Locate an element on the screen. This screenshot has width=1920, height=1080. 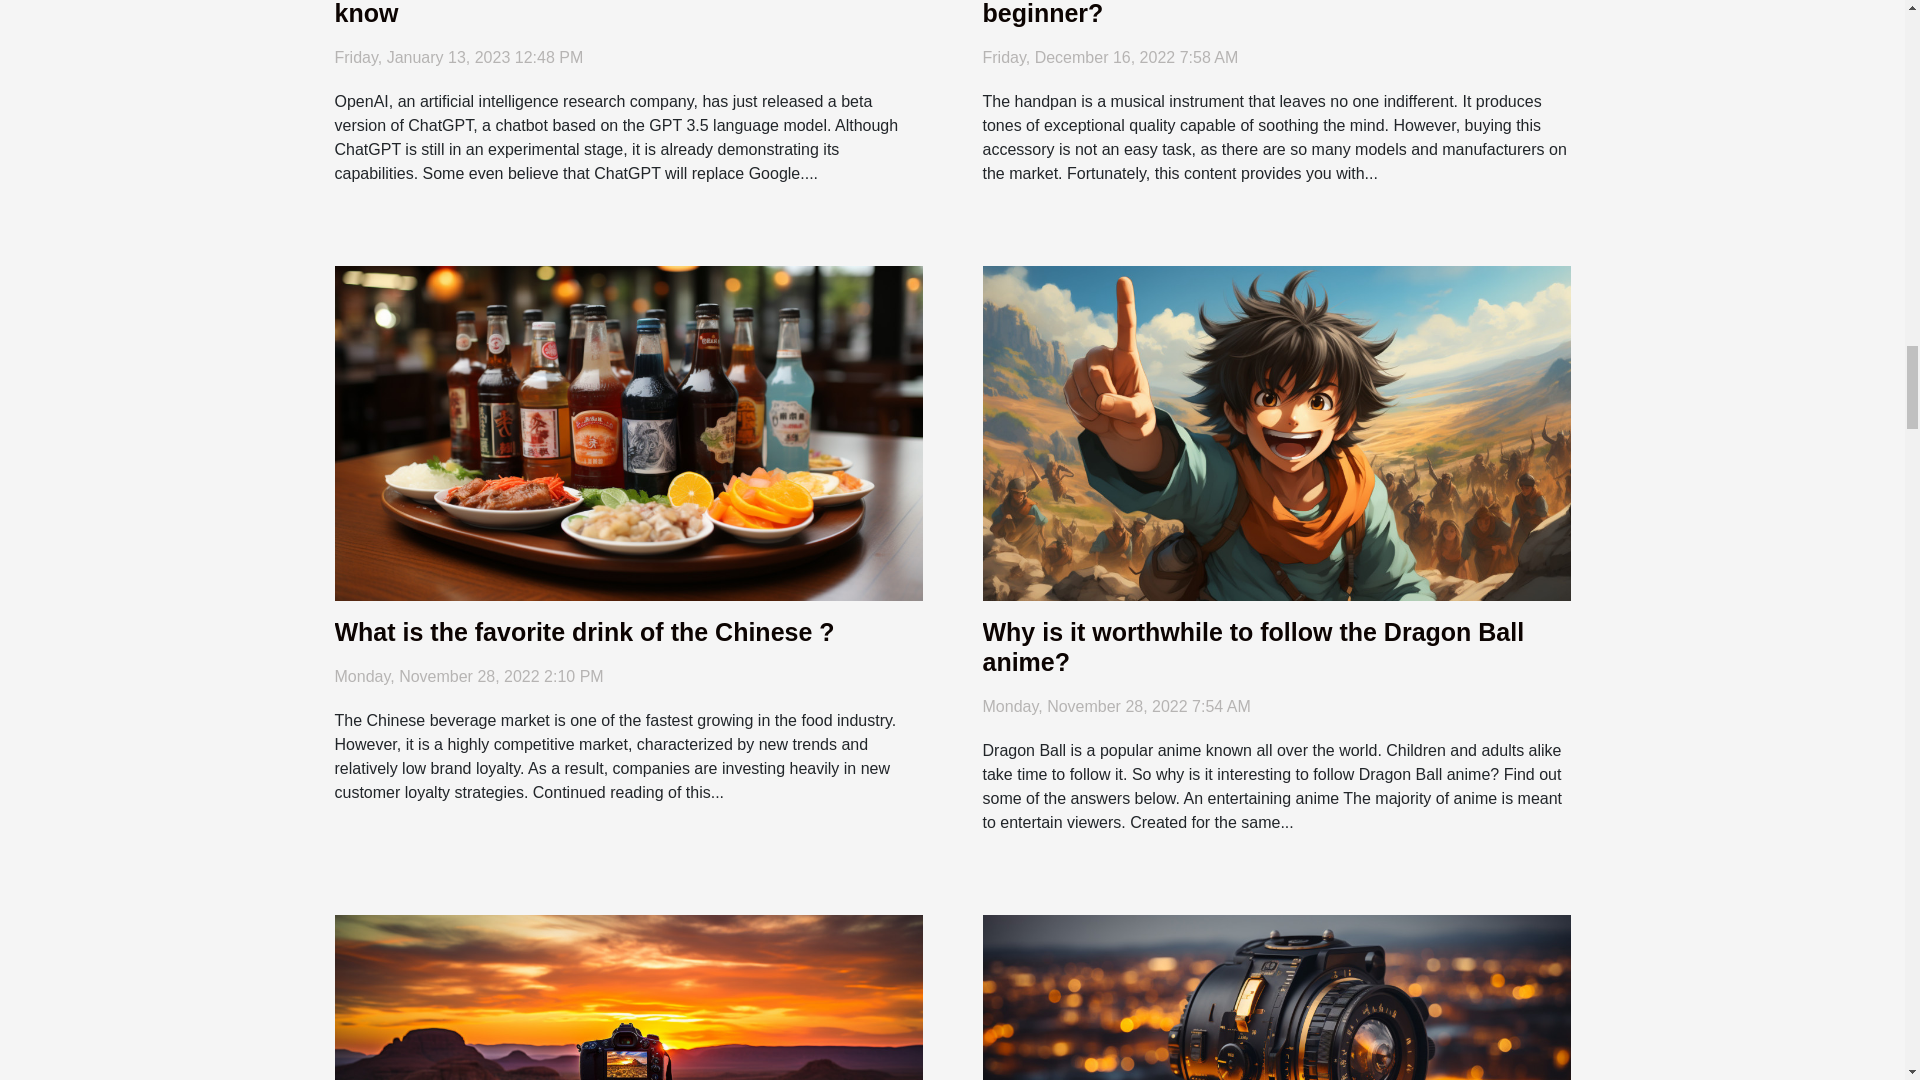
How to make the best choice of handpan as a beginner? is located at coordinates (1252, 12).